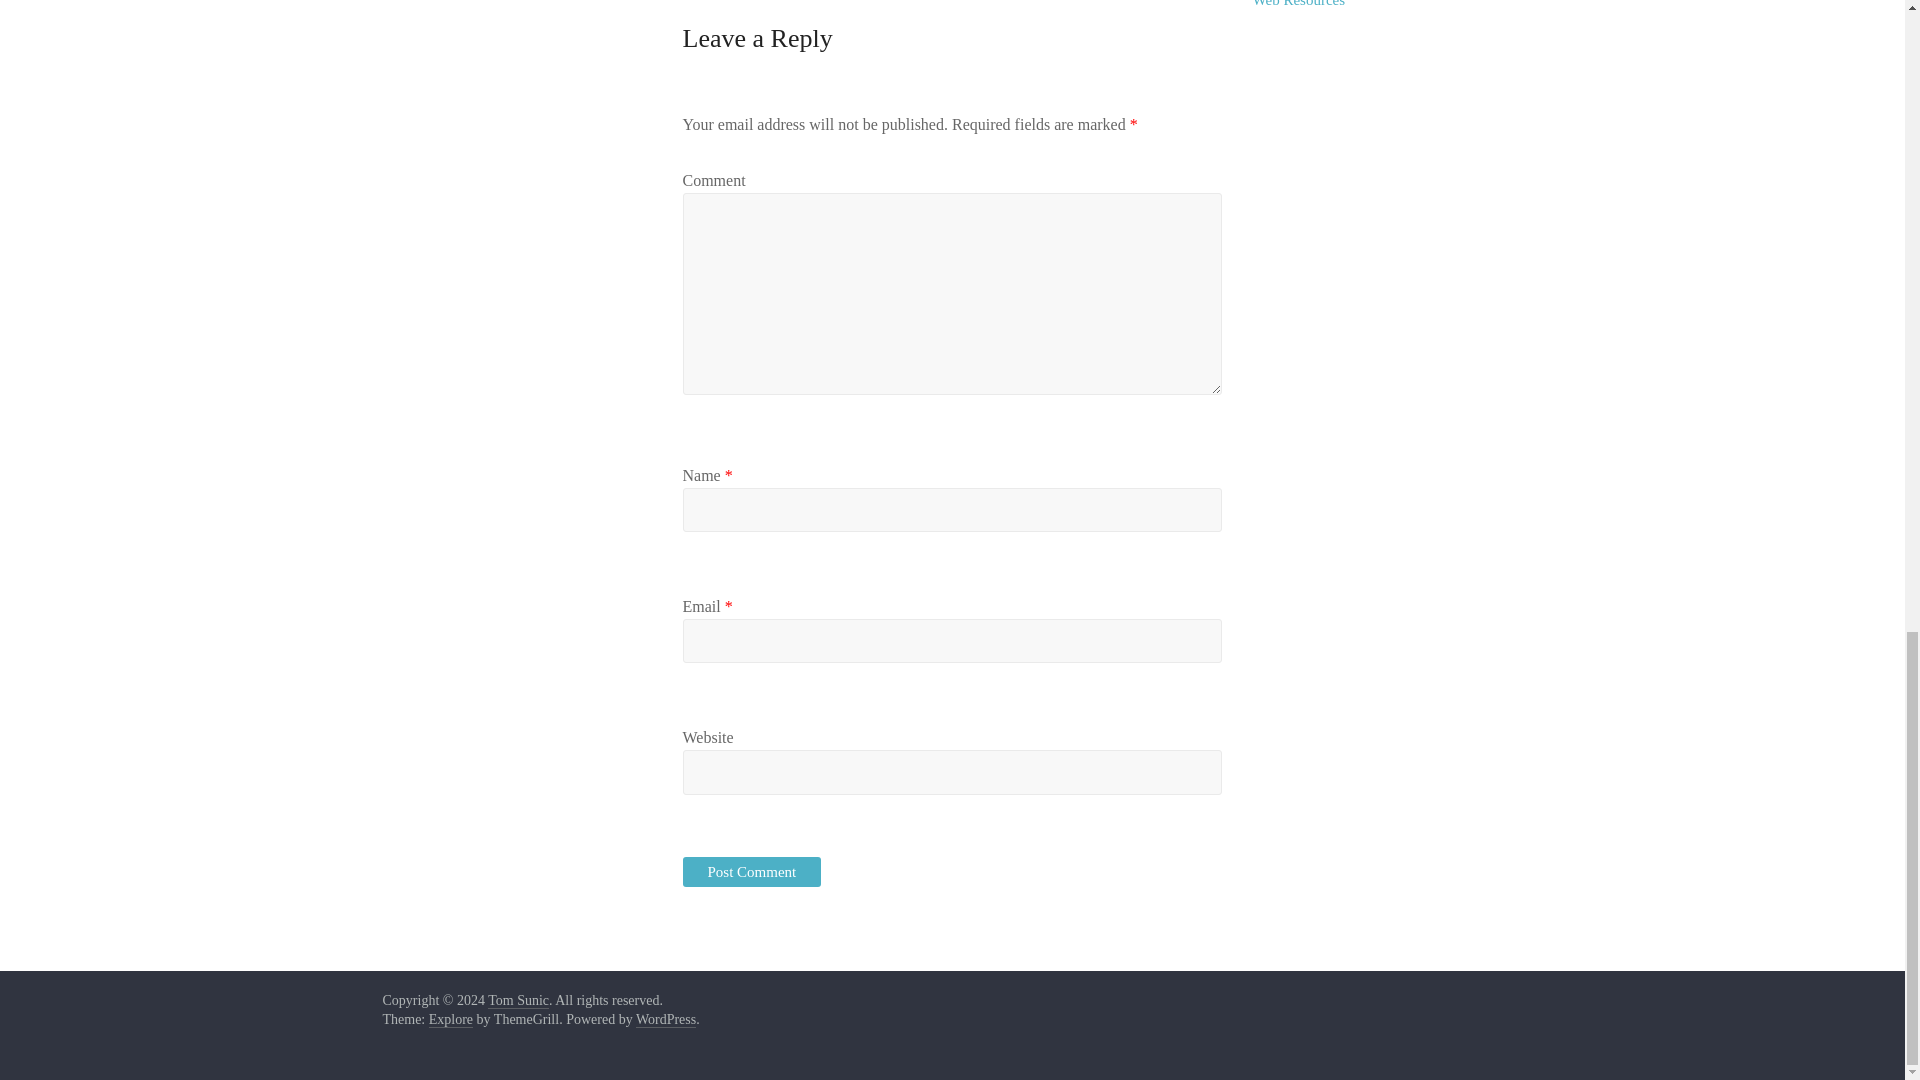  I want to click on Post Comment, so click(751, 872).